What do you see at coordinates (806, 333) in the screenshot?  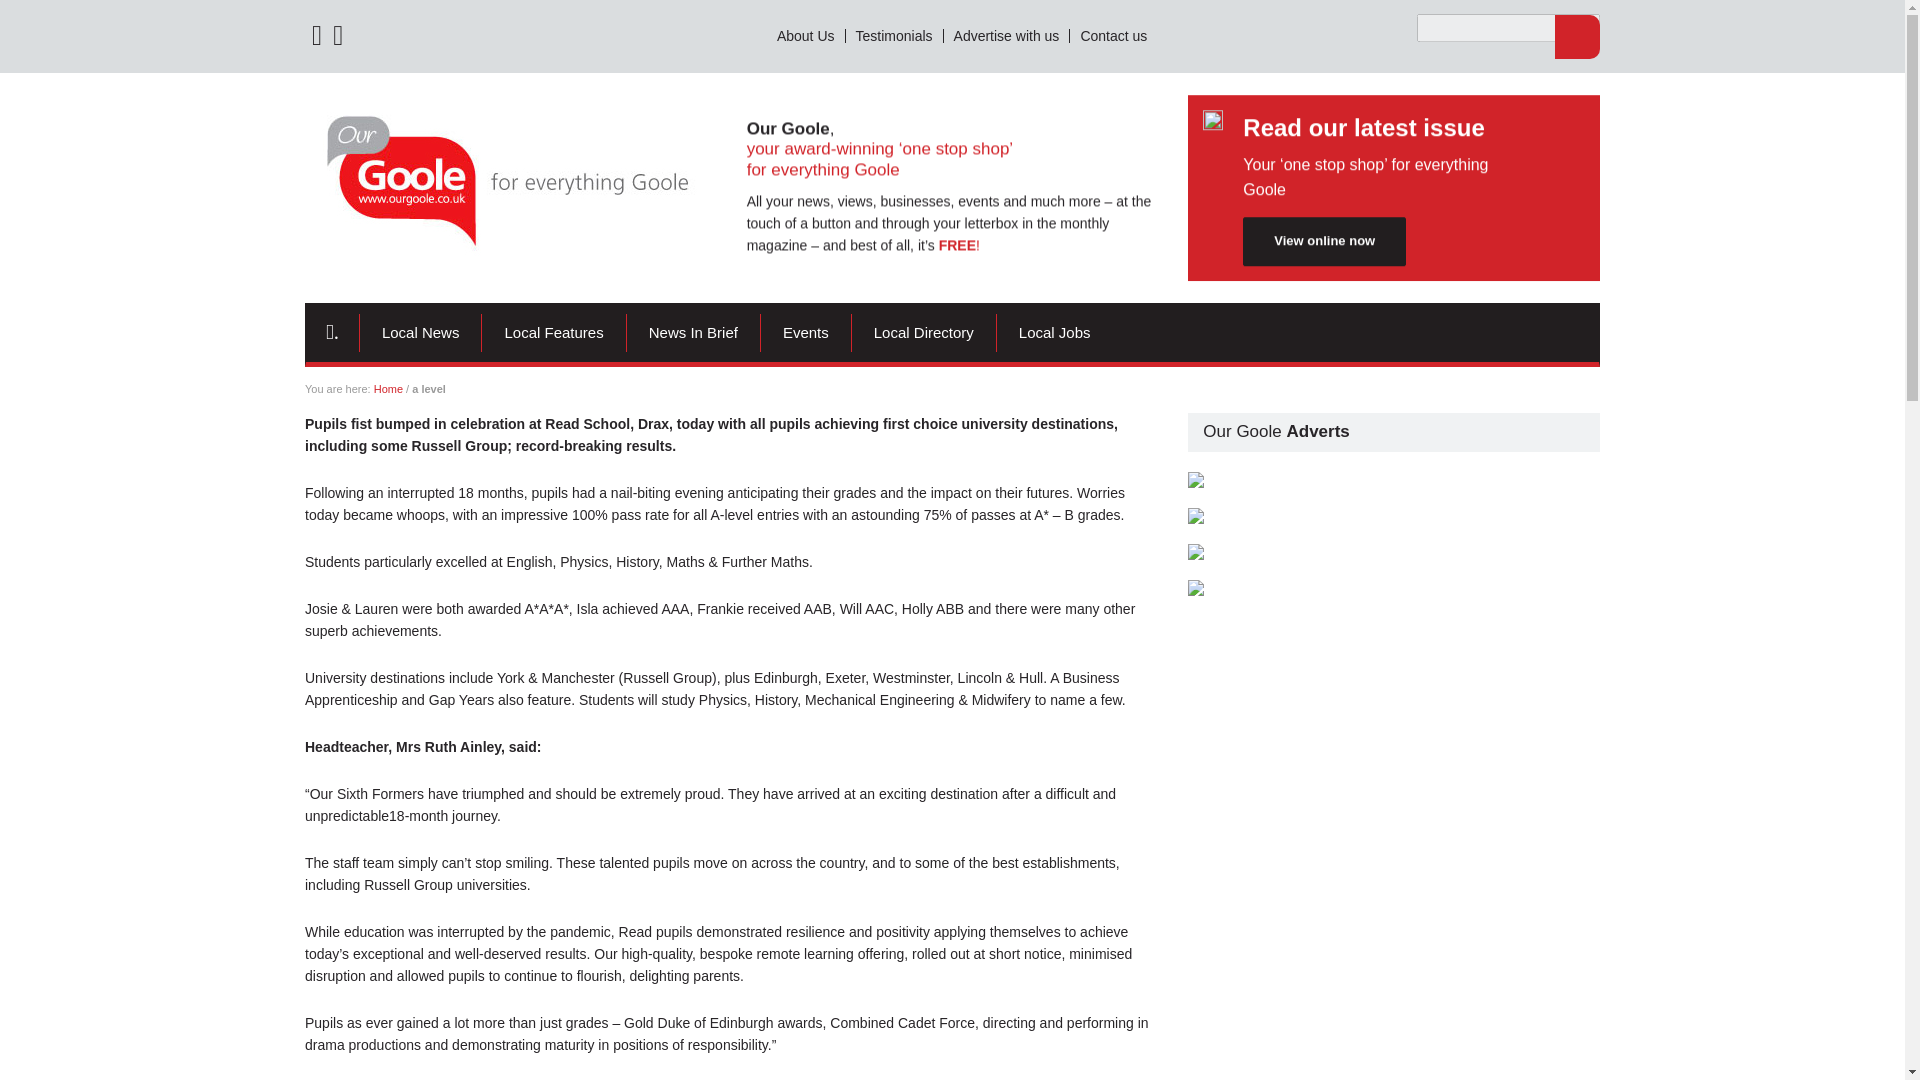 I see `Events` at bounding box center [806, 333].